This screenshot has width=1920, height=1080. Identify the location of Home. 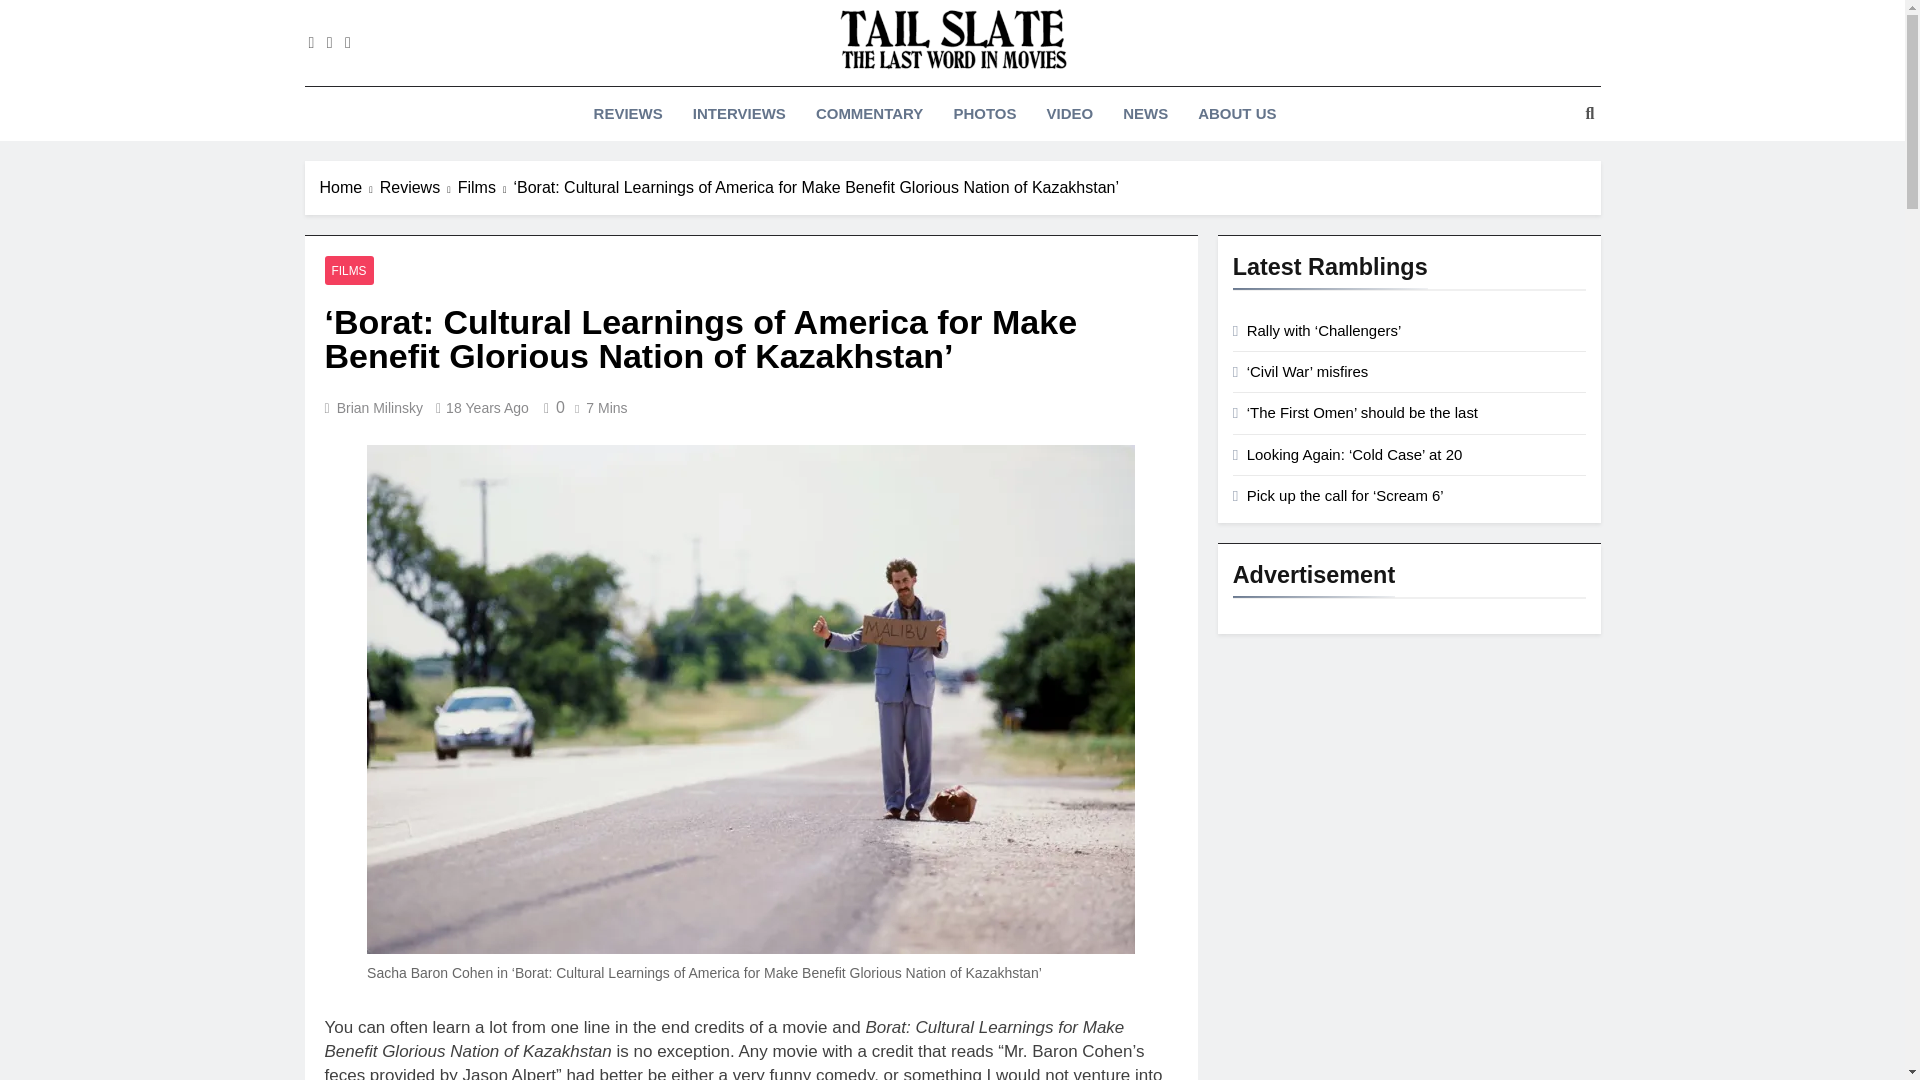
(350, 188).